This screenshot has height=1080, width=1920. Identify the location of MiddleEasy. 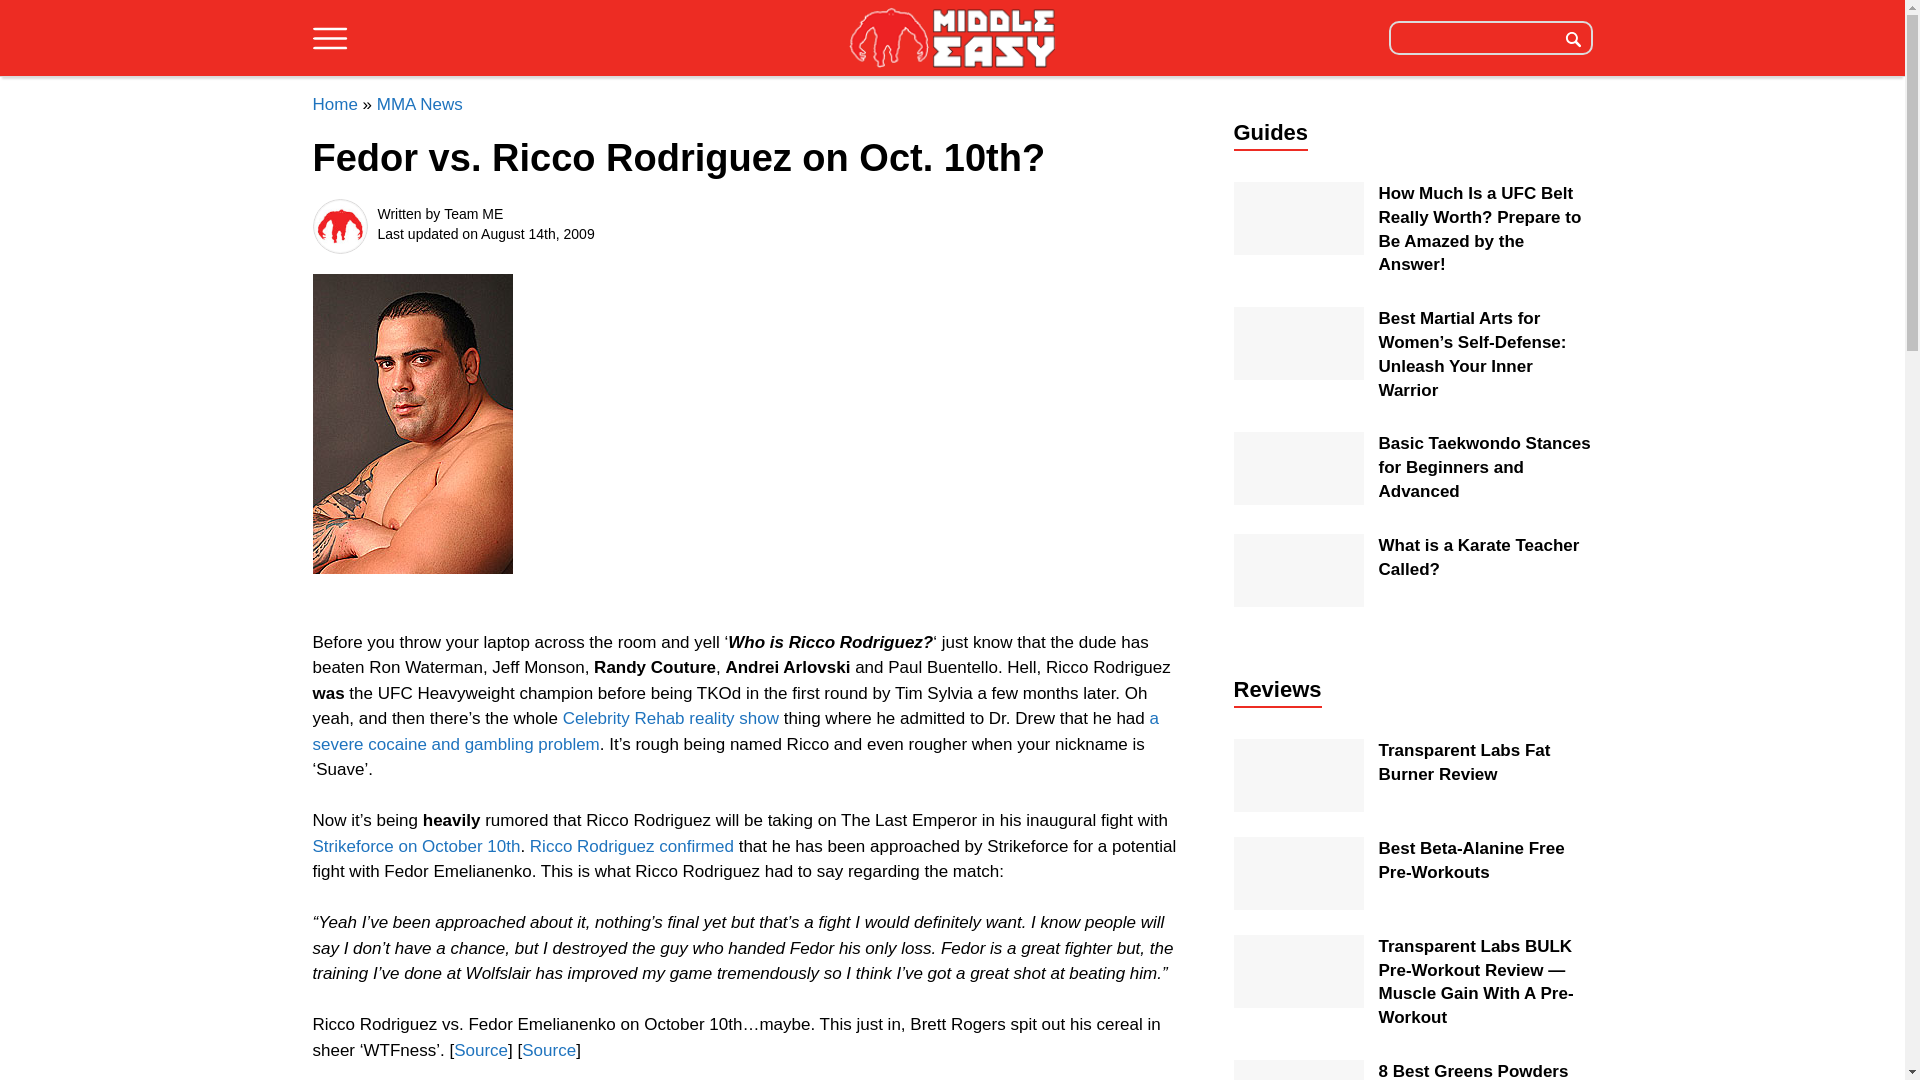
(952, 37).